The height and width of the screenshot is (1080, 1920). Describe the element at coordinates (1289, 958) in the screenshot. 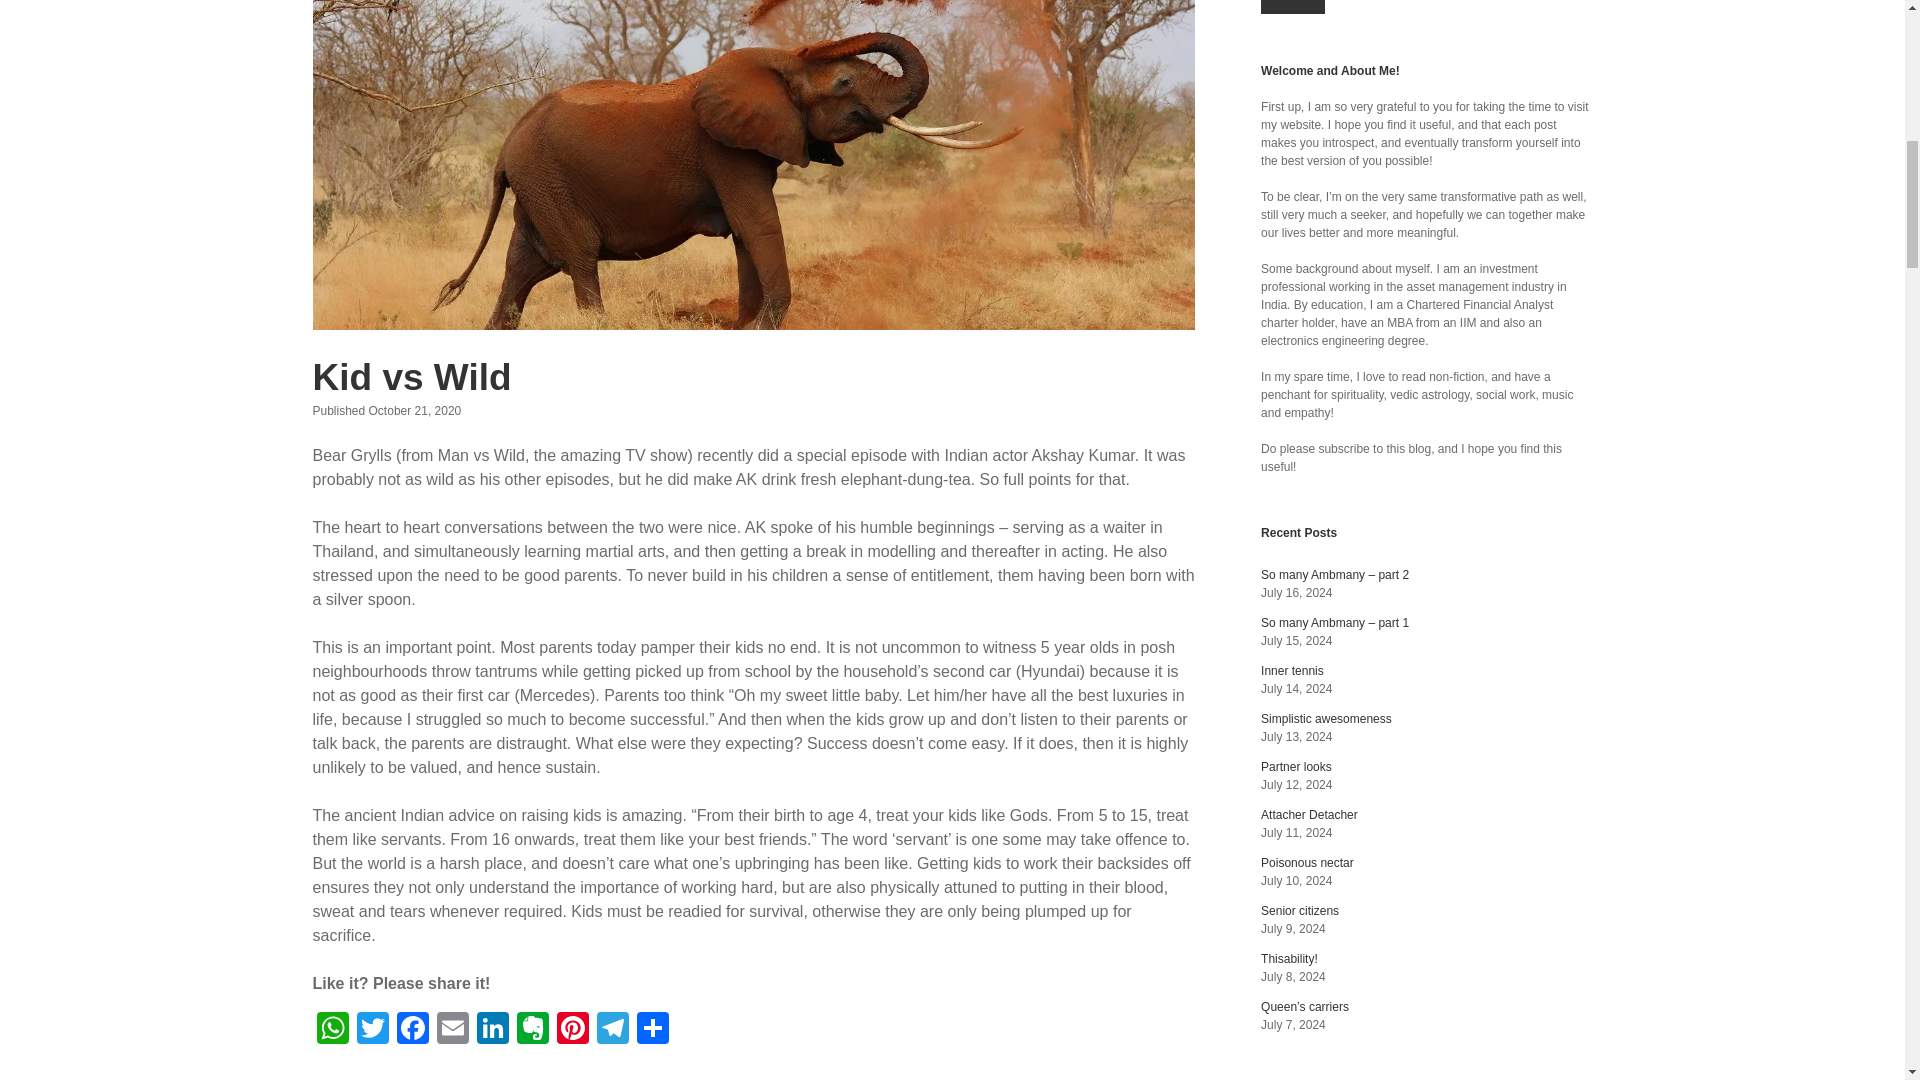

I see `Thisability!` at that location.